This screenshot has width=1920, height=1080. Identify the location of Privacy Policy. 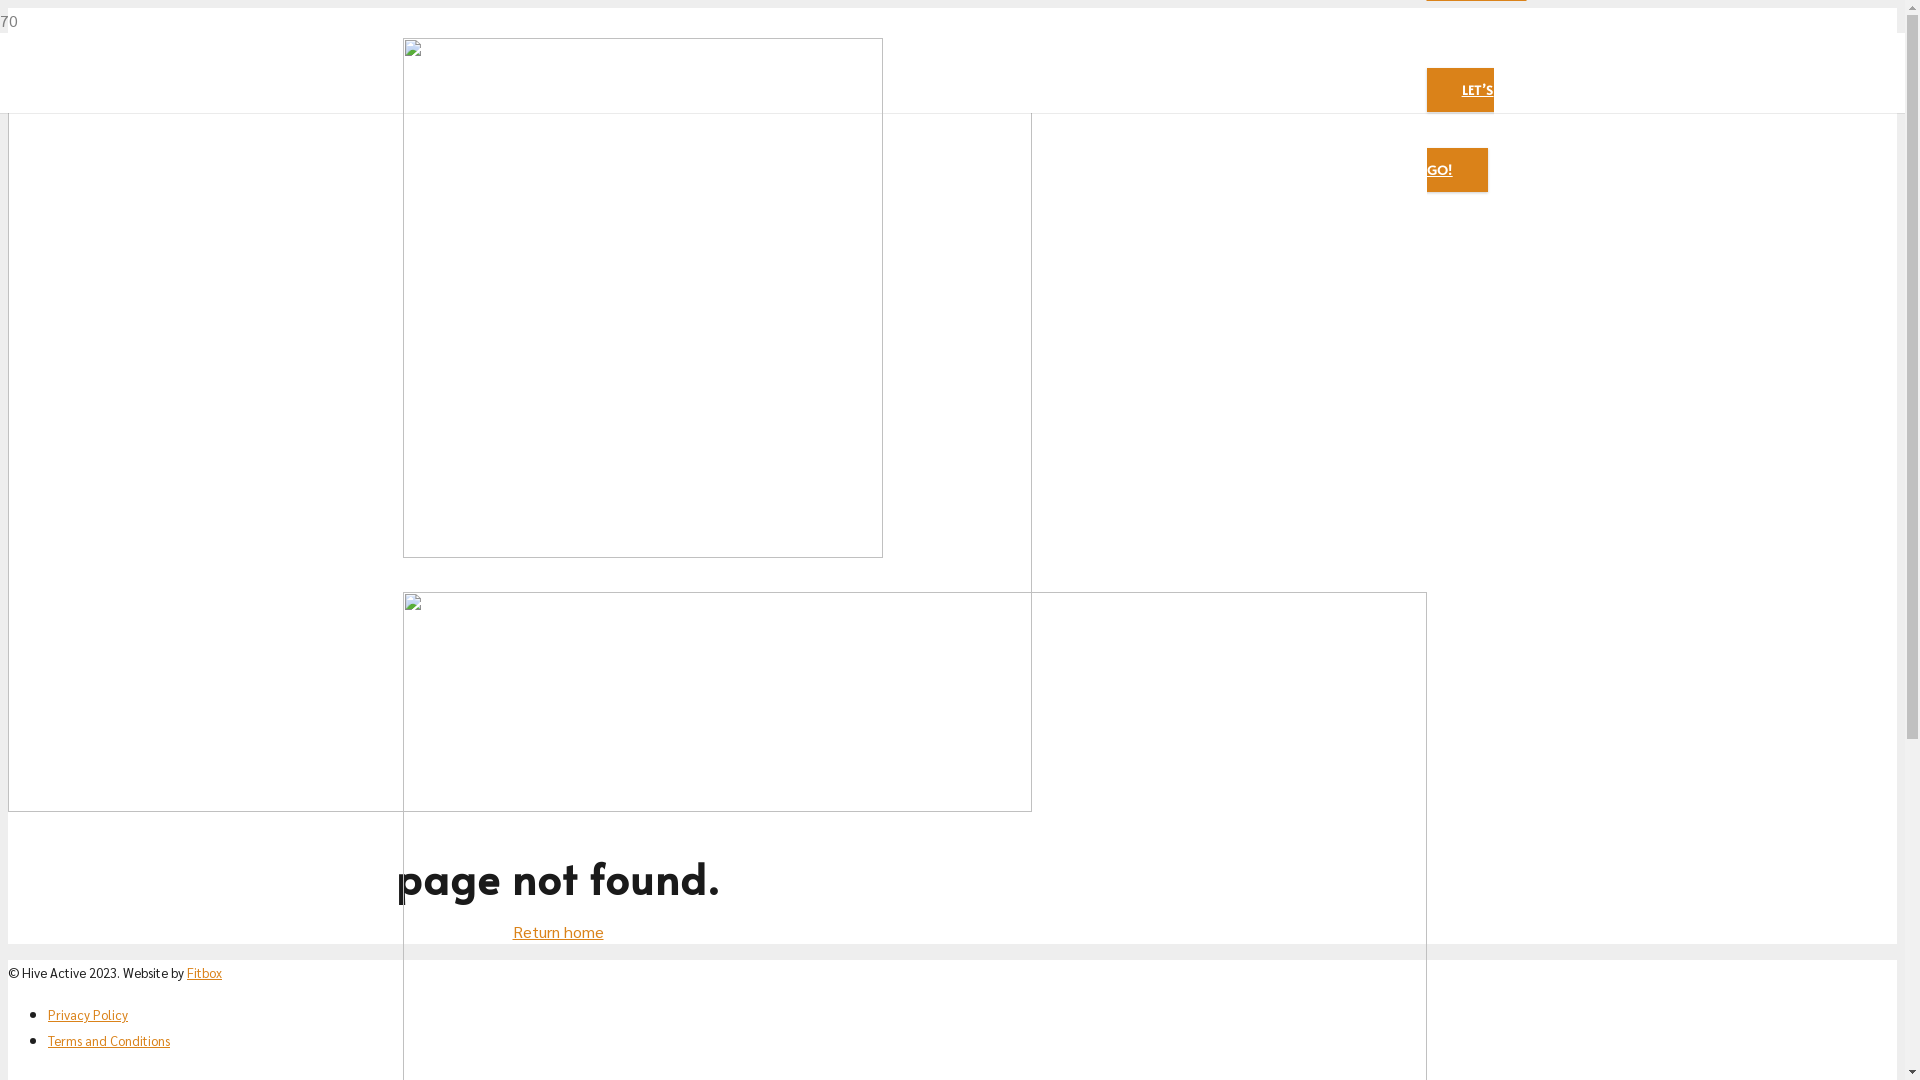
(88, 1014).